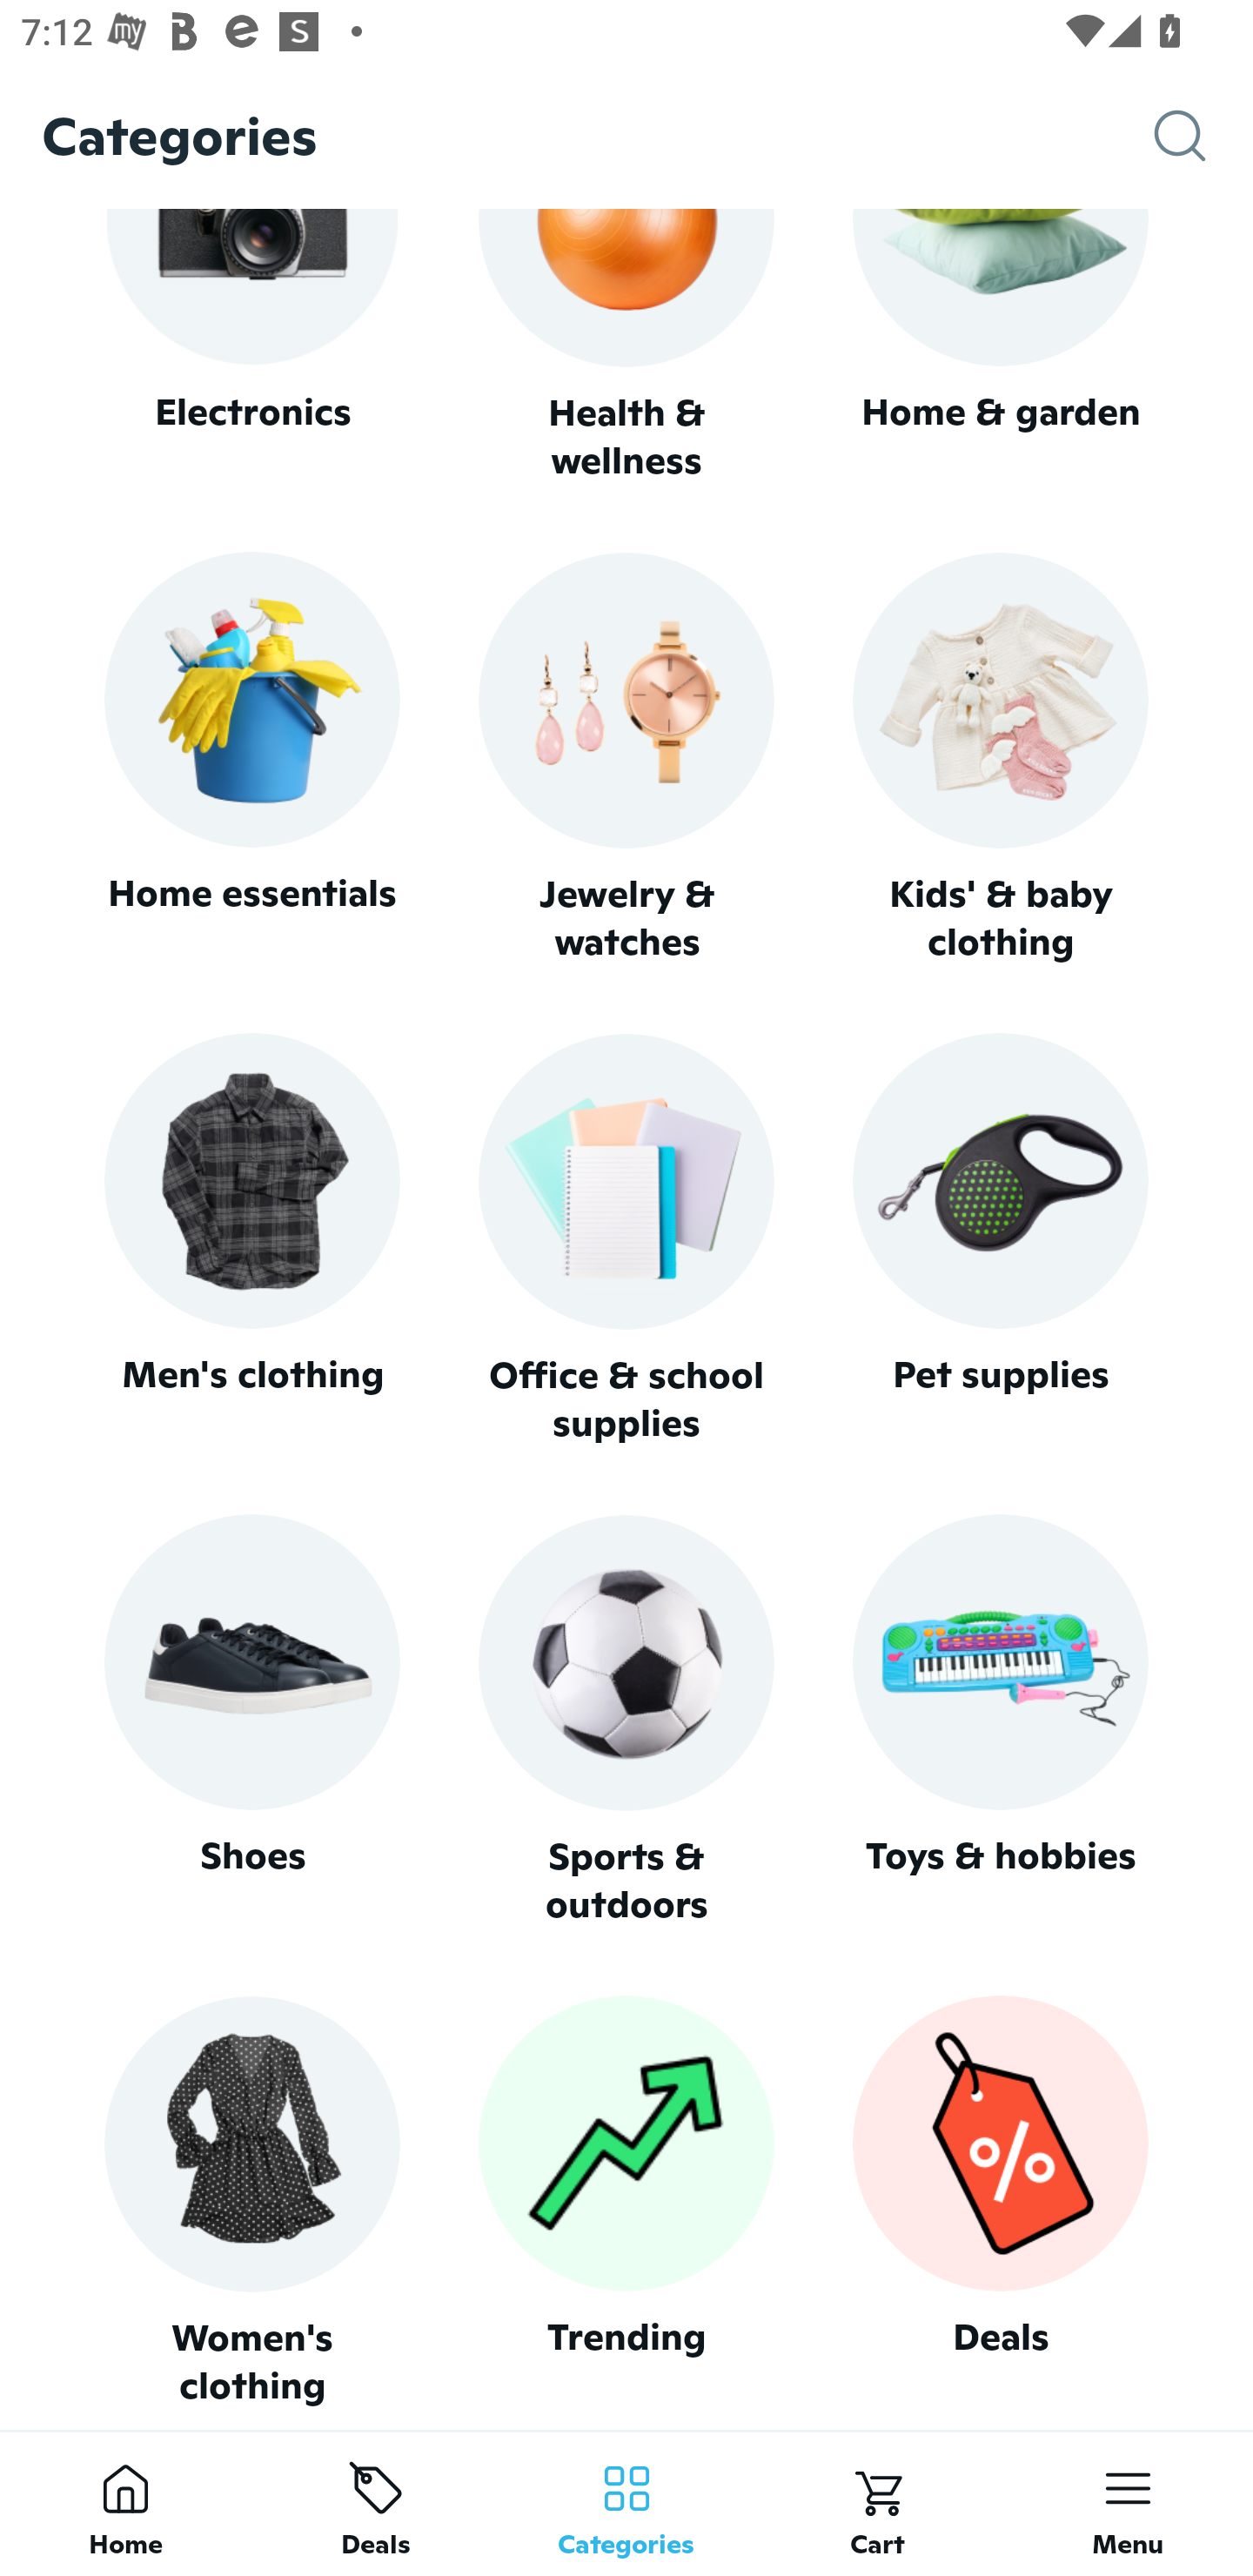 This screenshot has width=1253, height=2576. I want to click on Categories, so click(626, 2503).